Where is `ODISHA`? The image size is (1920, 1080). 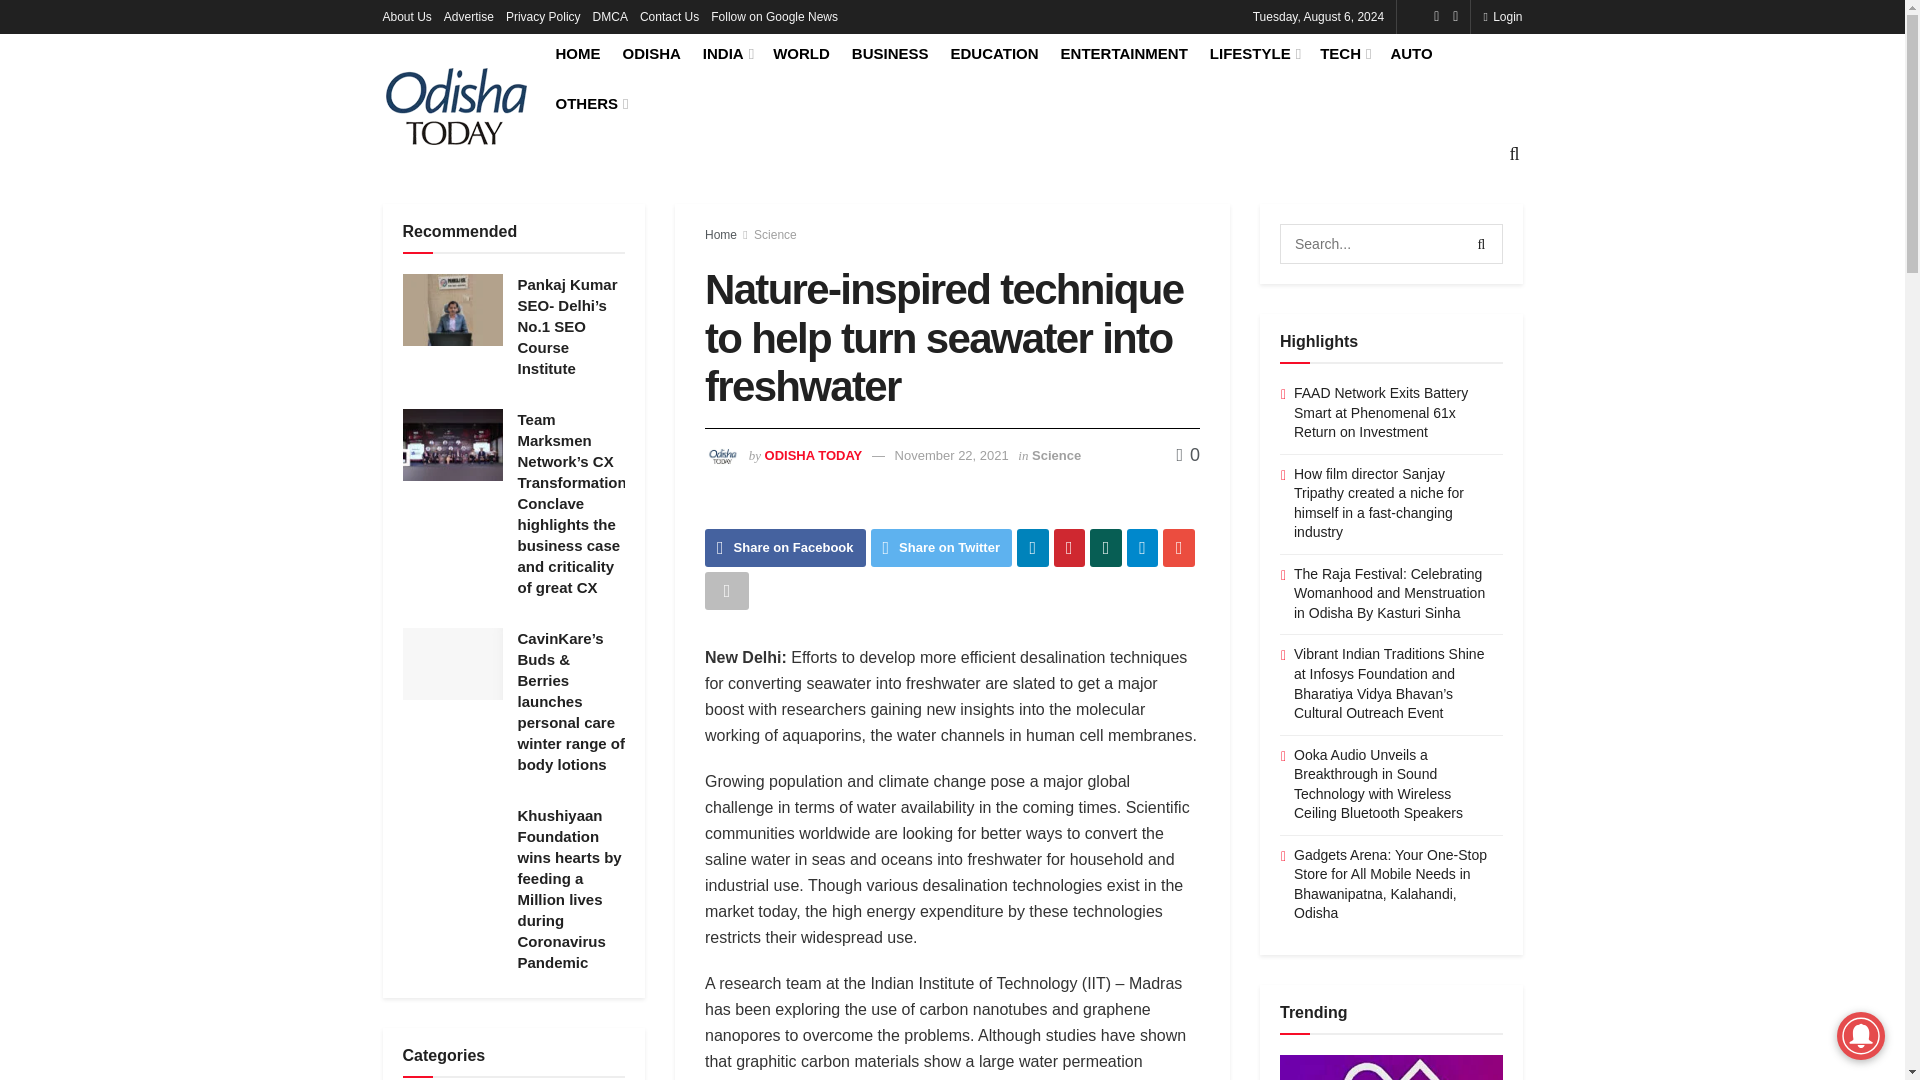 ODISHA is located at coordinates (650, 53).